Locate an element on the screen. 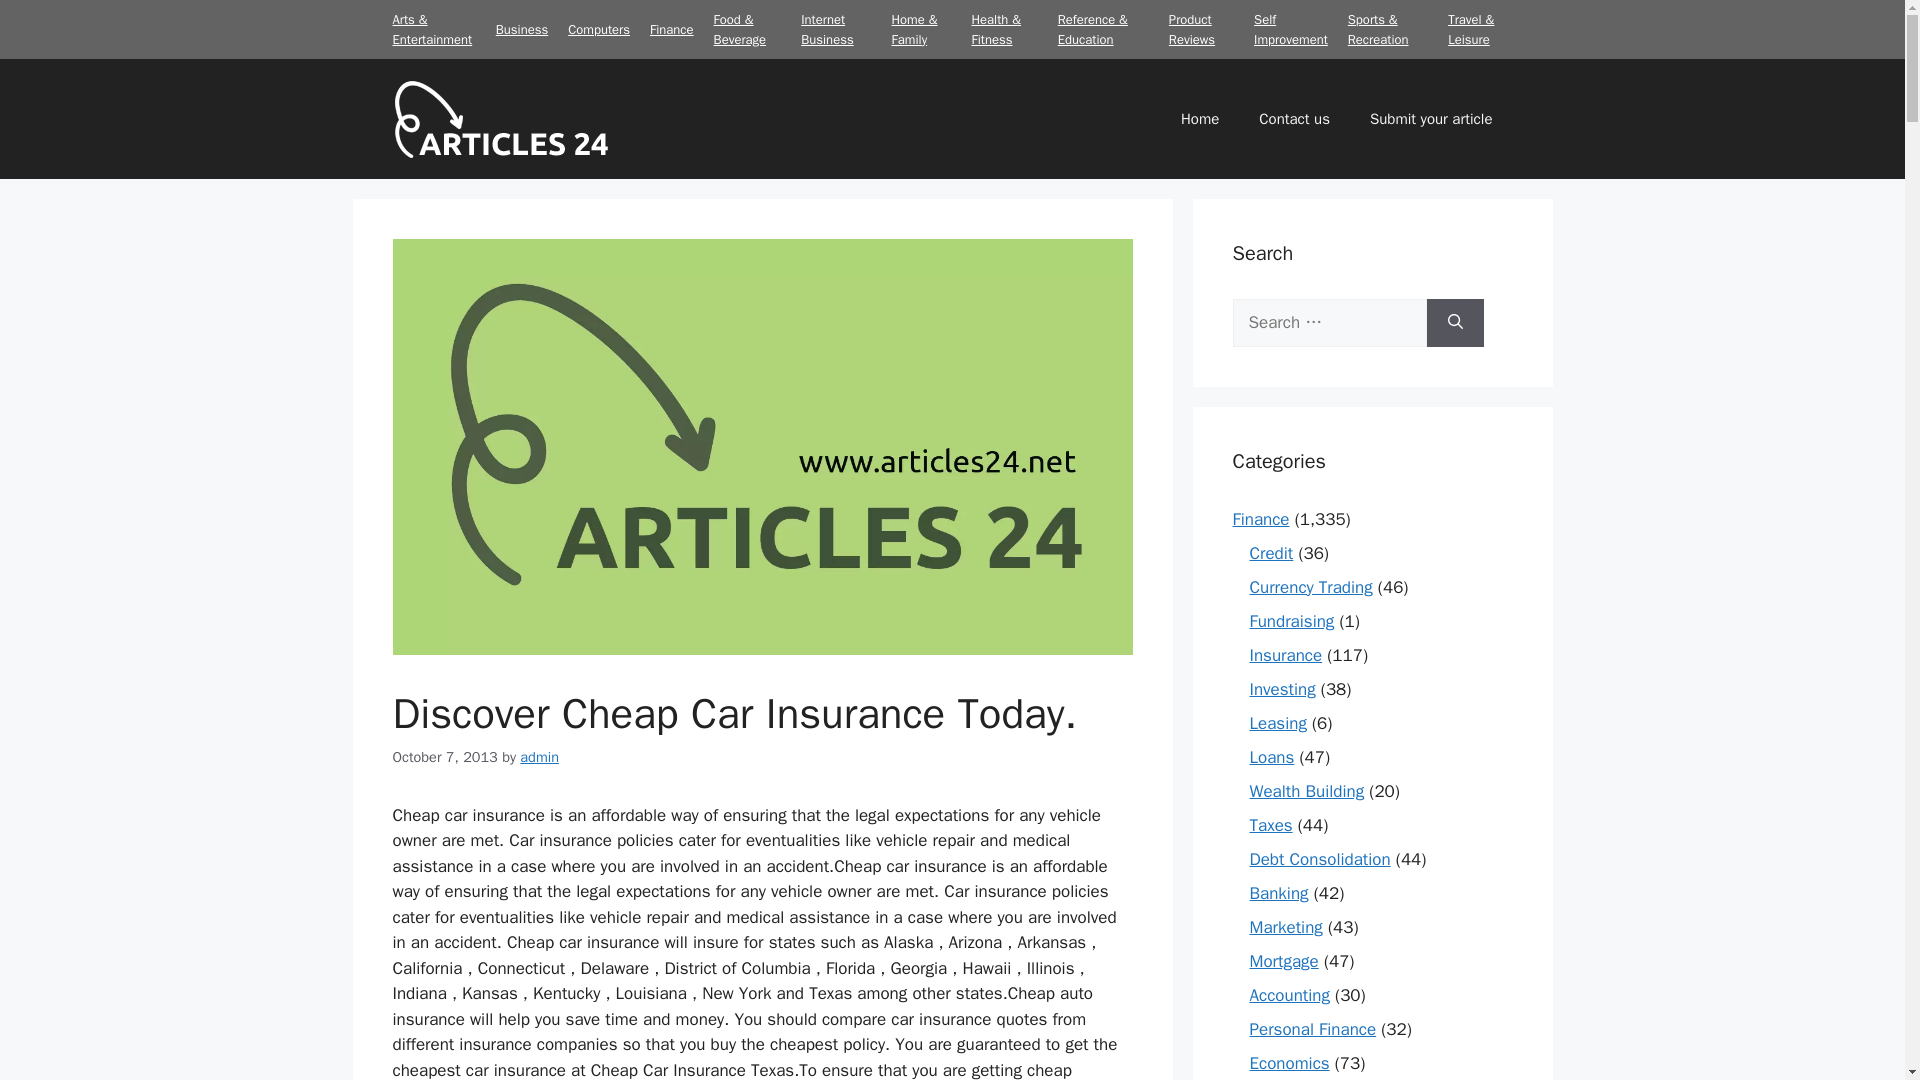 Image resolution: width=1920 pixels, height=1080 pixels. Finance is located at coordinates (1260, 518).